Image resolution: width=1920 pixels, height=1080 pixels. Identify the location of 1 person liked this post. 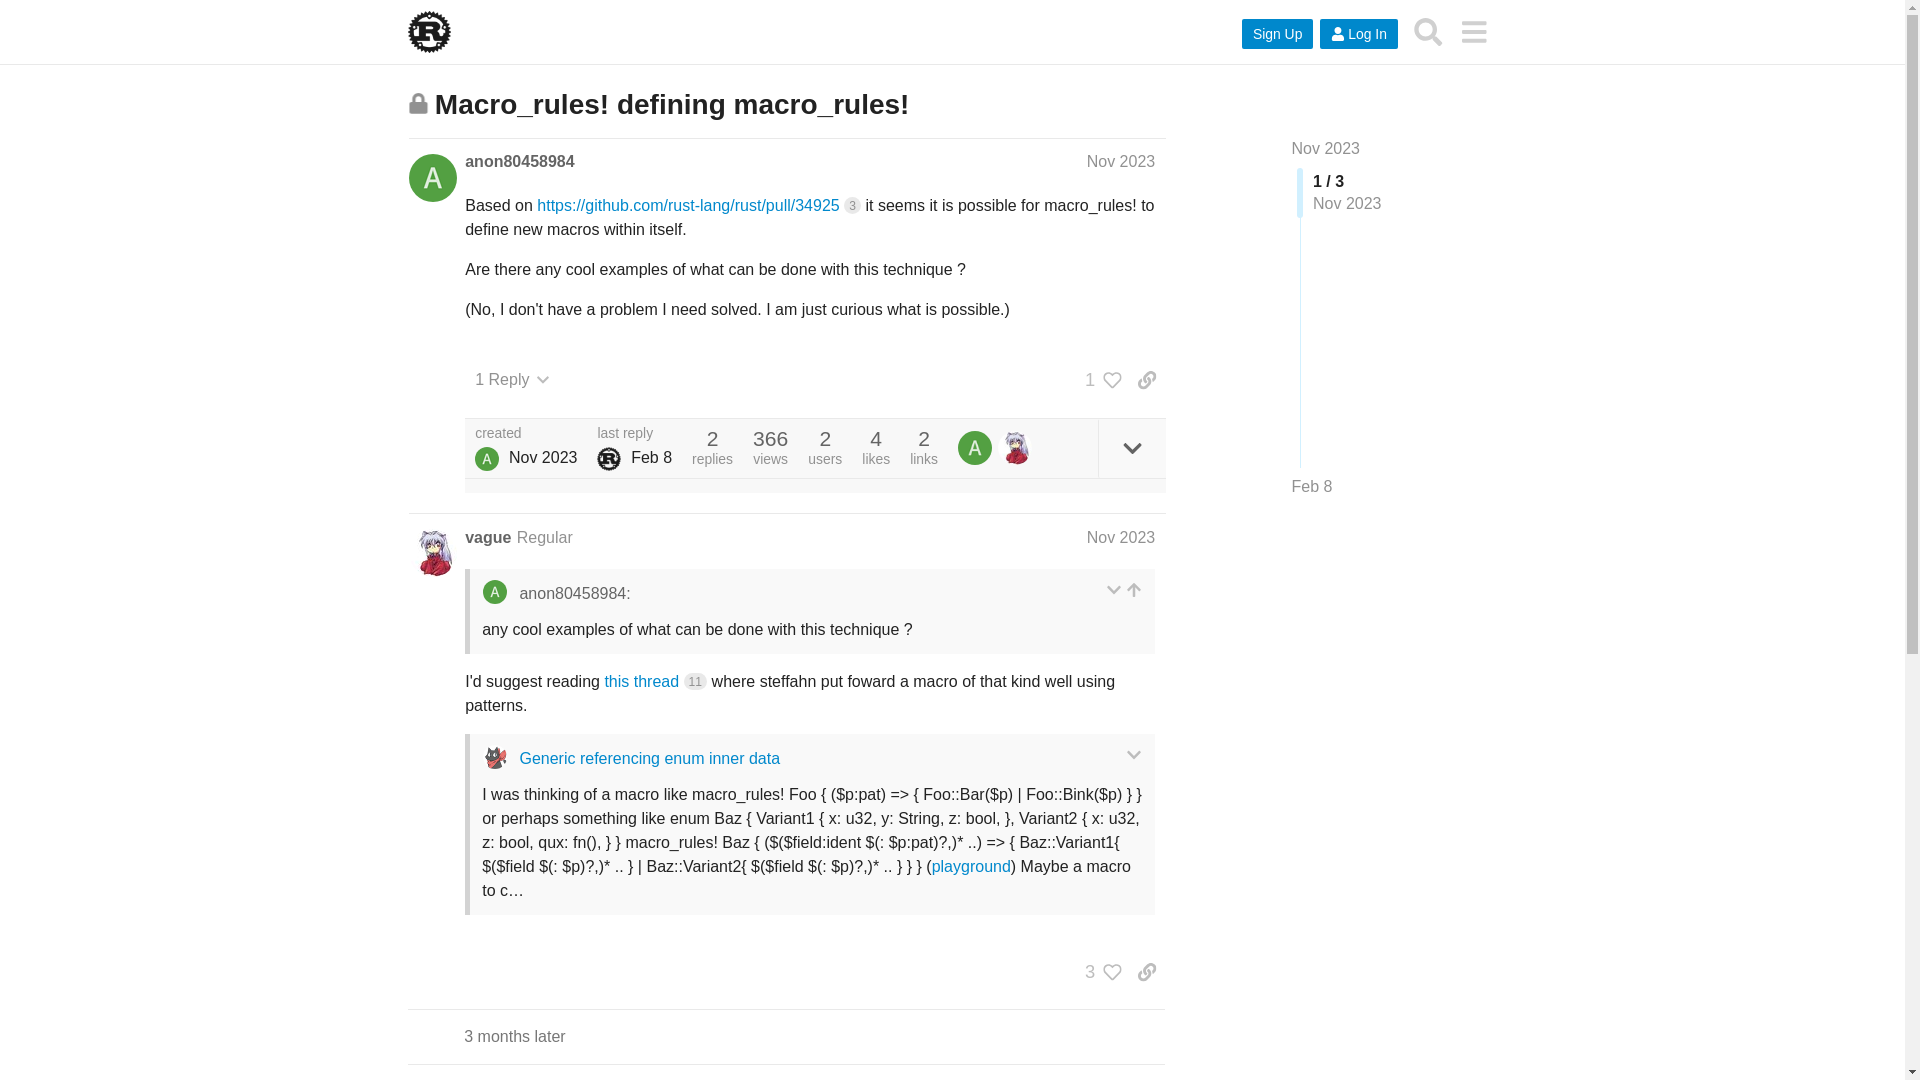
(1098, 380).